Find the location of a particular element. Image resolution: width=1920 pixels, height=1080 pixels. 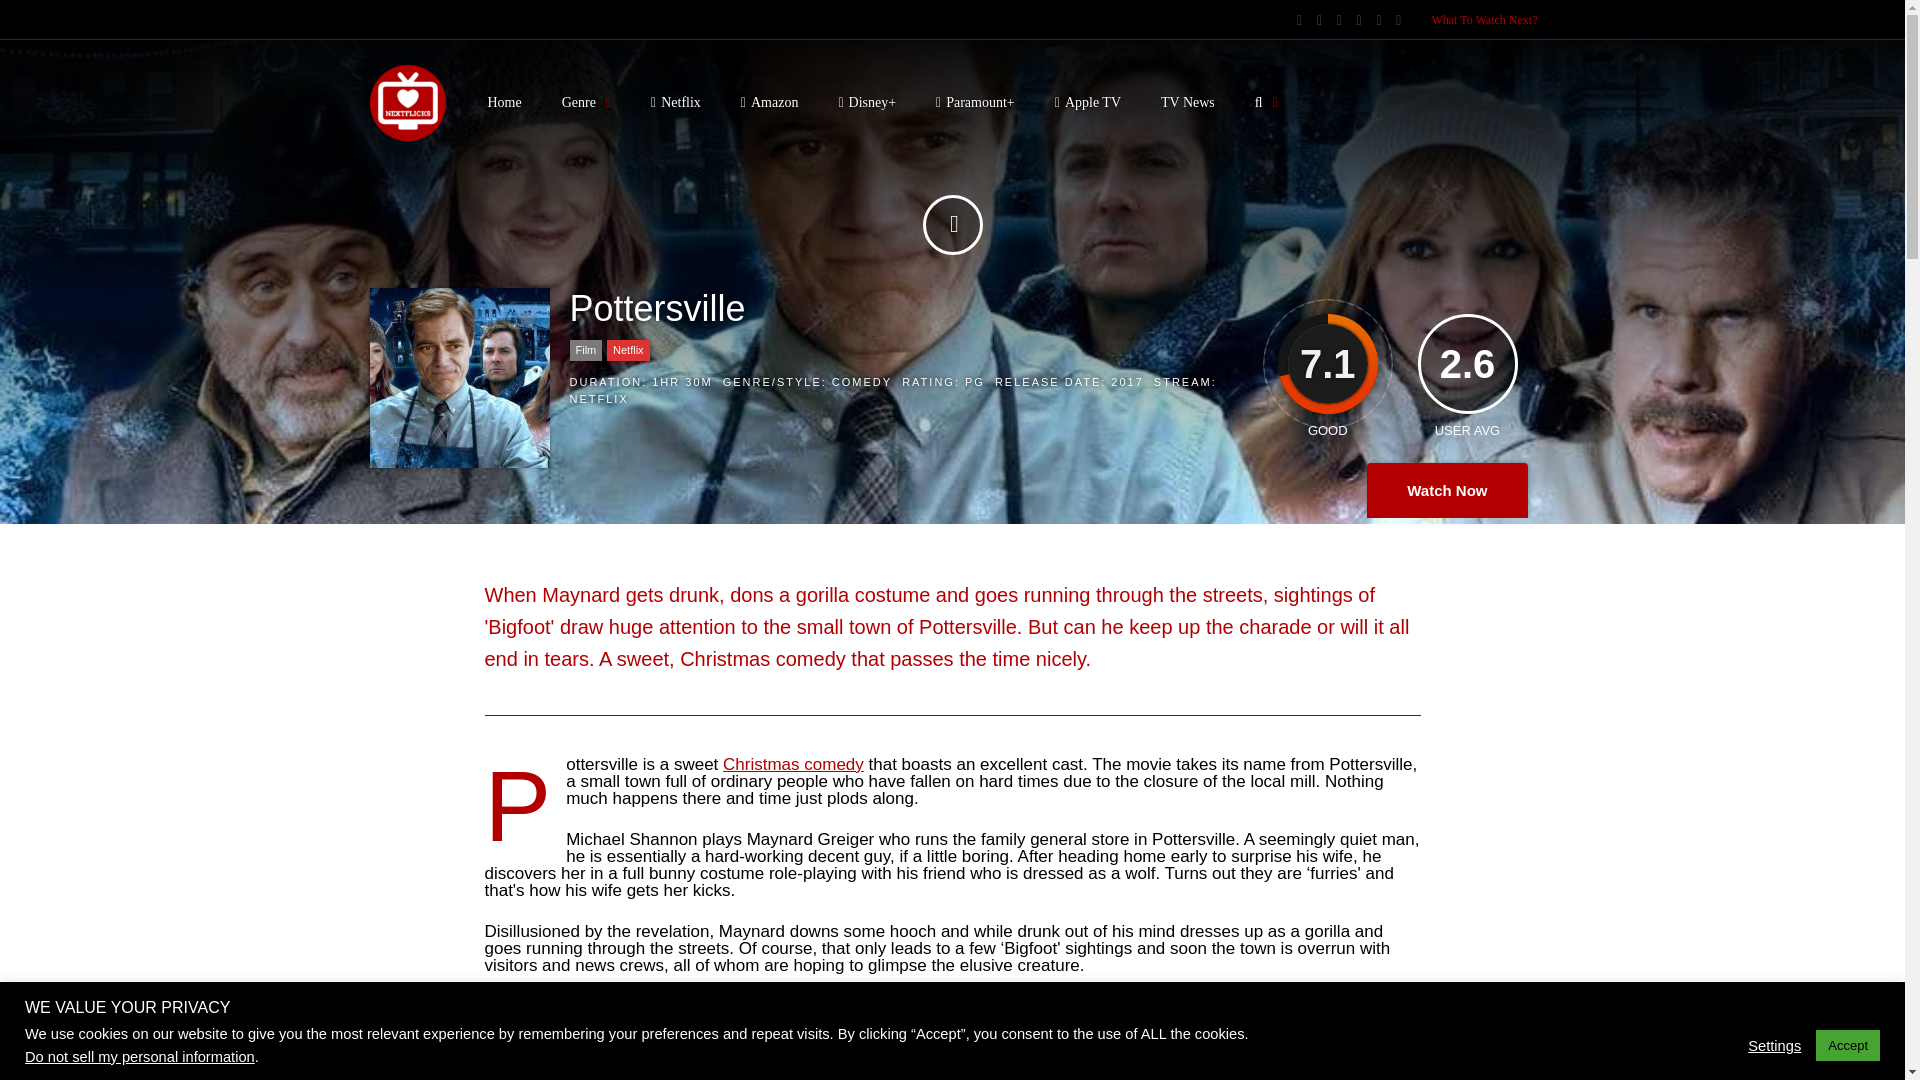

What To Watch Next? is located at coordinates (1484, 20).